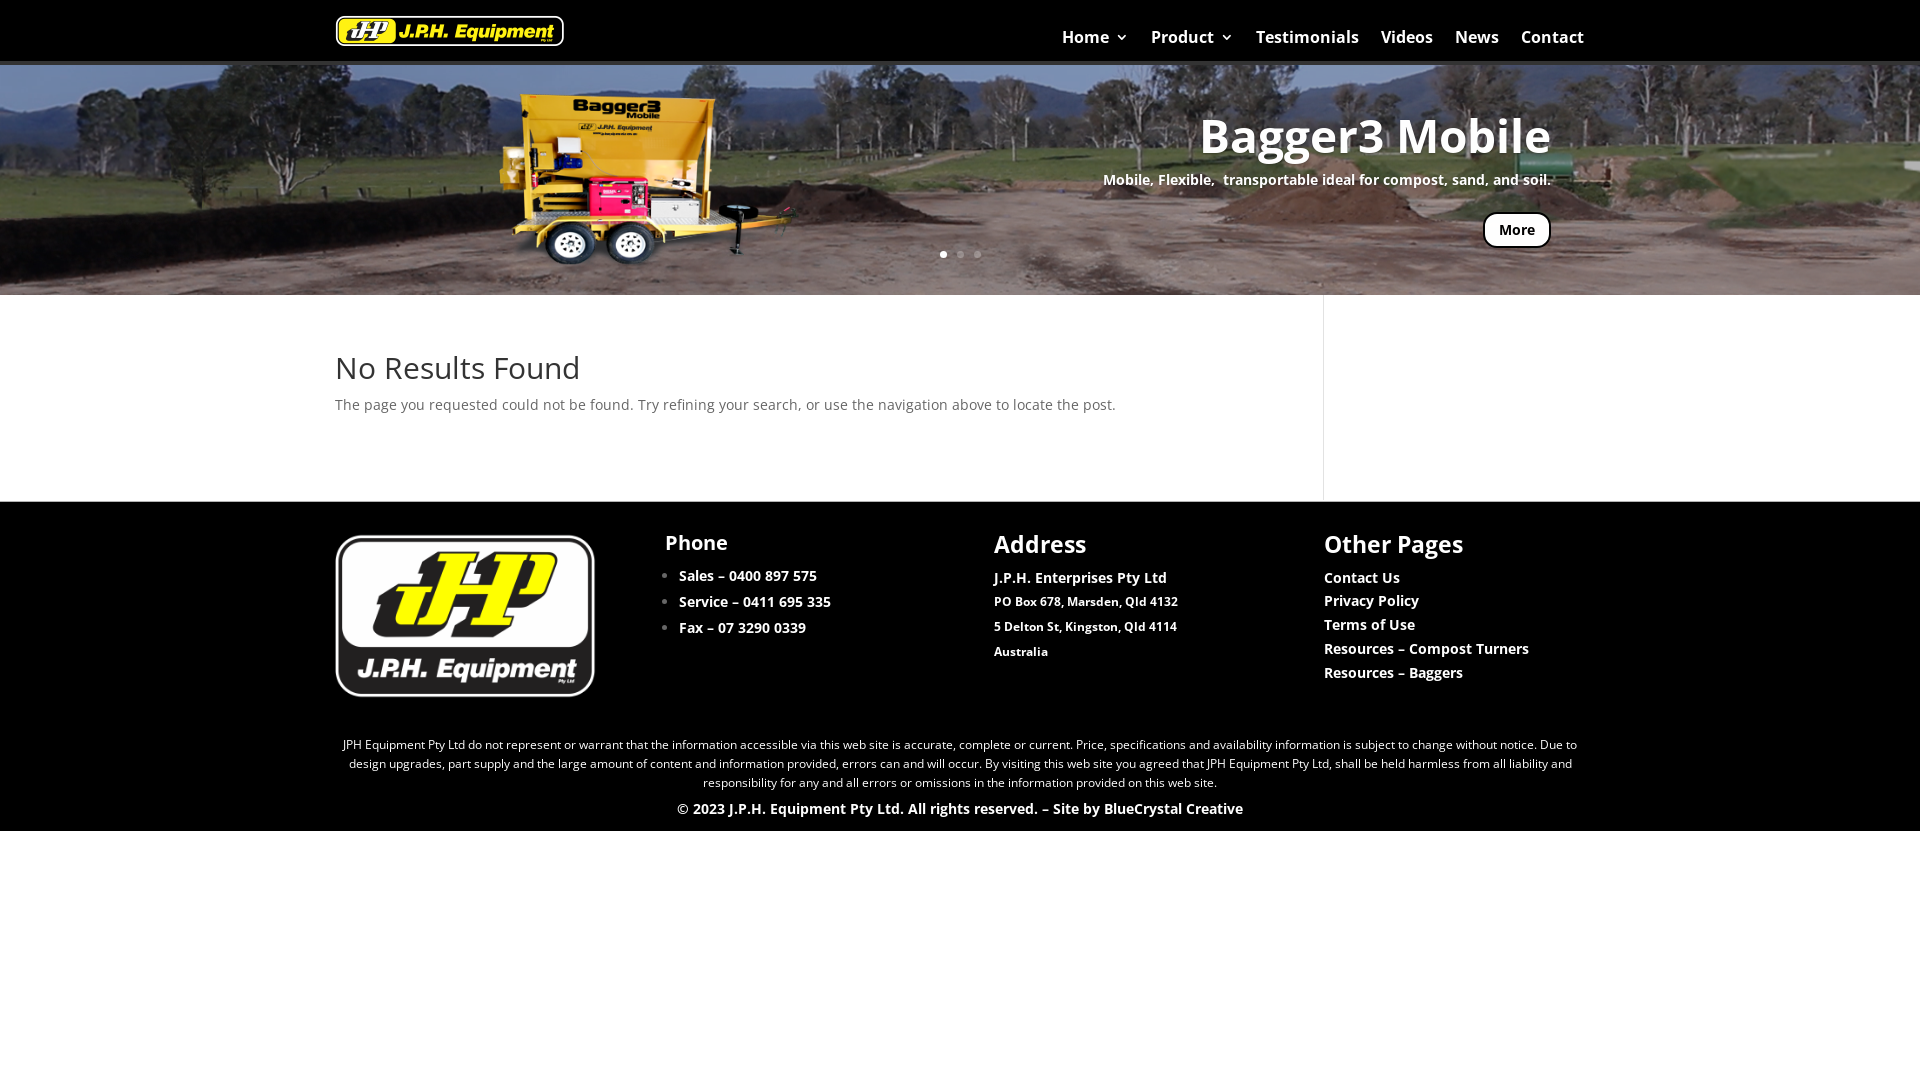 This screenshot has height=1080, width=1920. I want to click on BlueCrystal Creative, so click(1174, 808).